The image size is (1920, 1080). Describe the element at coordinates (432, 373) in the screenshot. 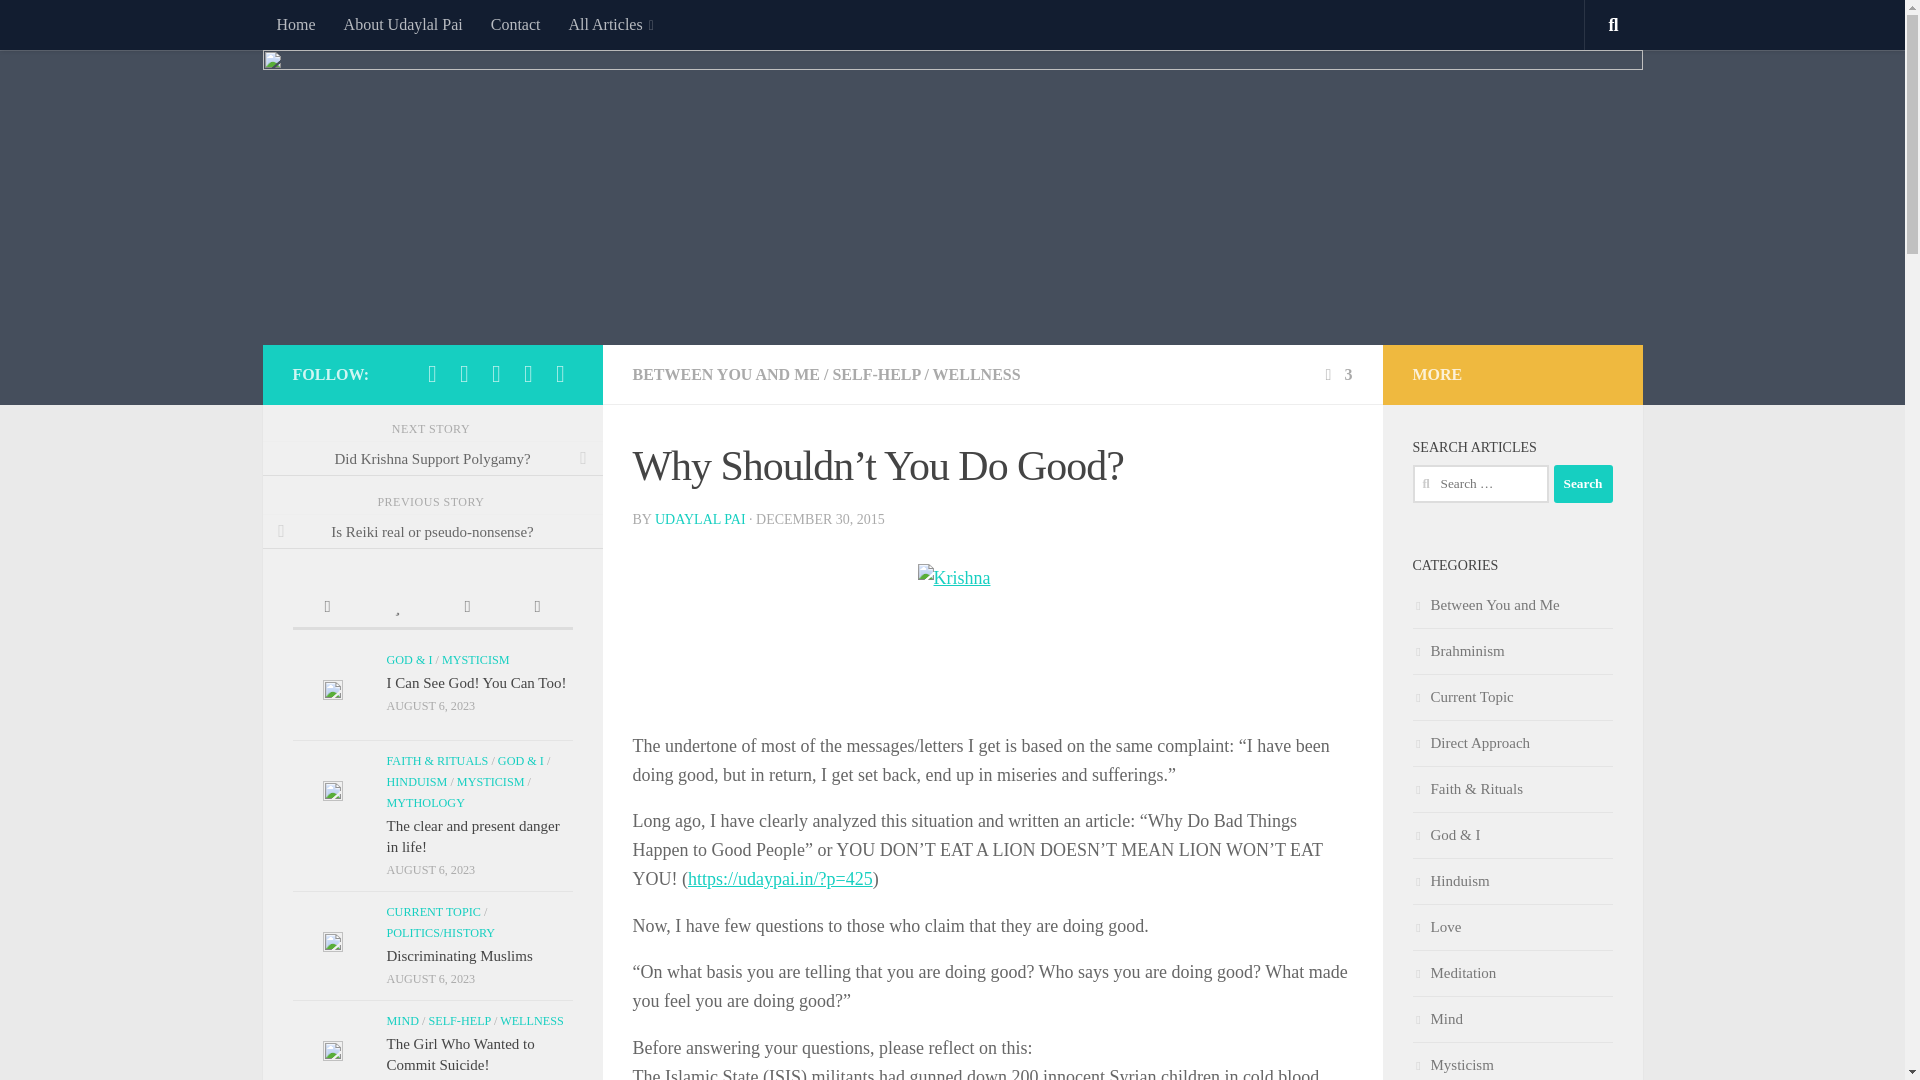

I see `Follow us on Facebook-square` at that location.